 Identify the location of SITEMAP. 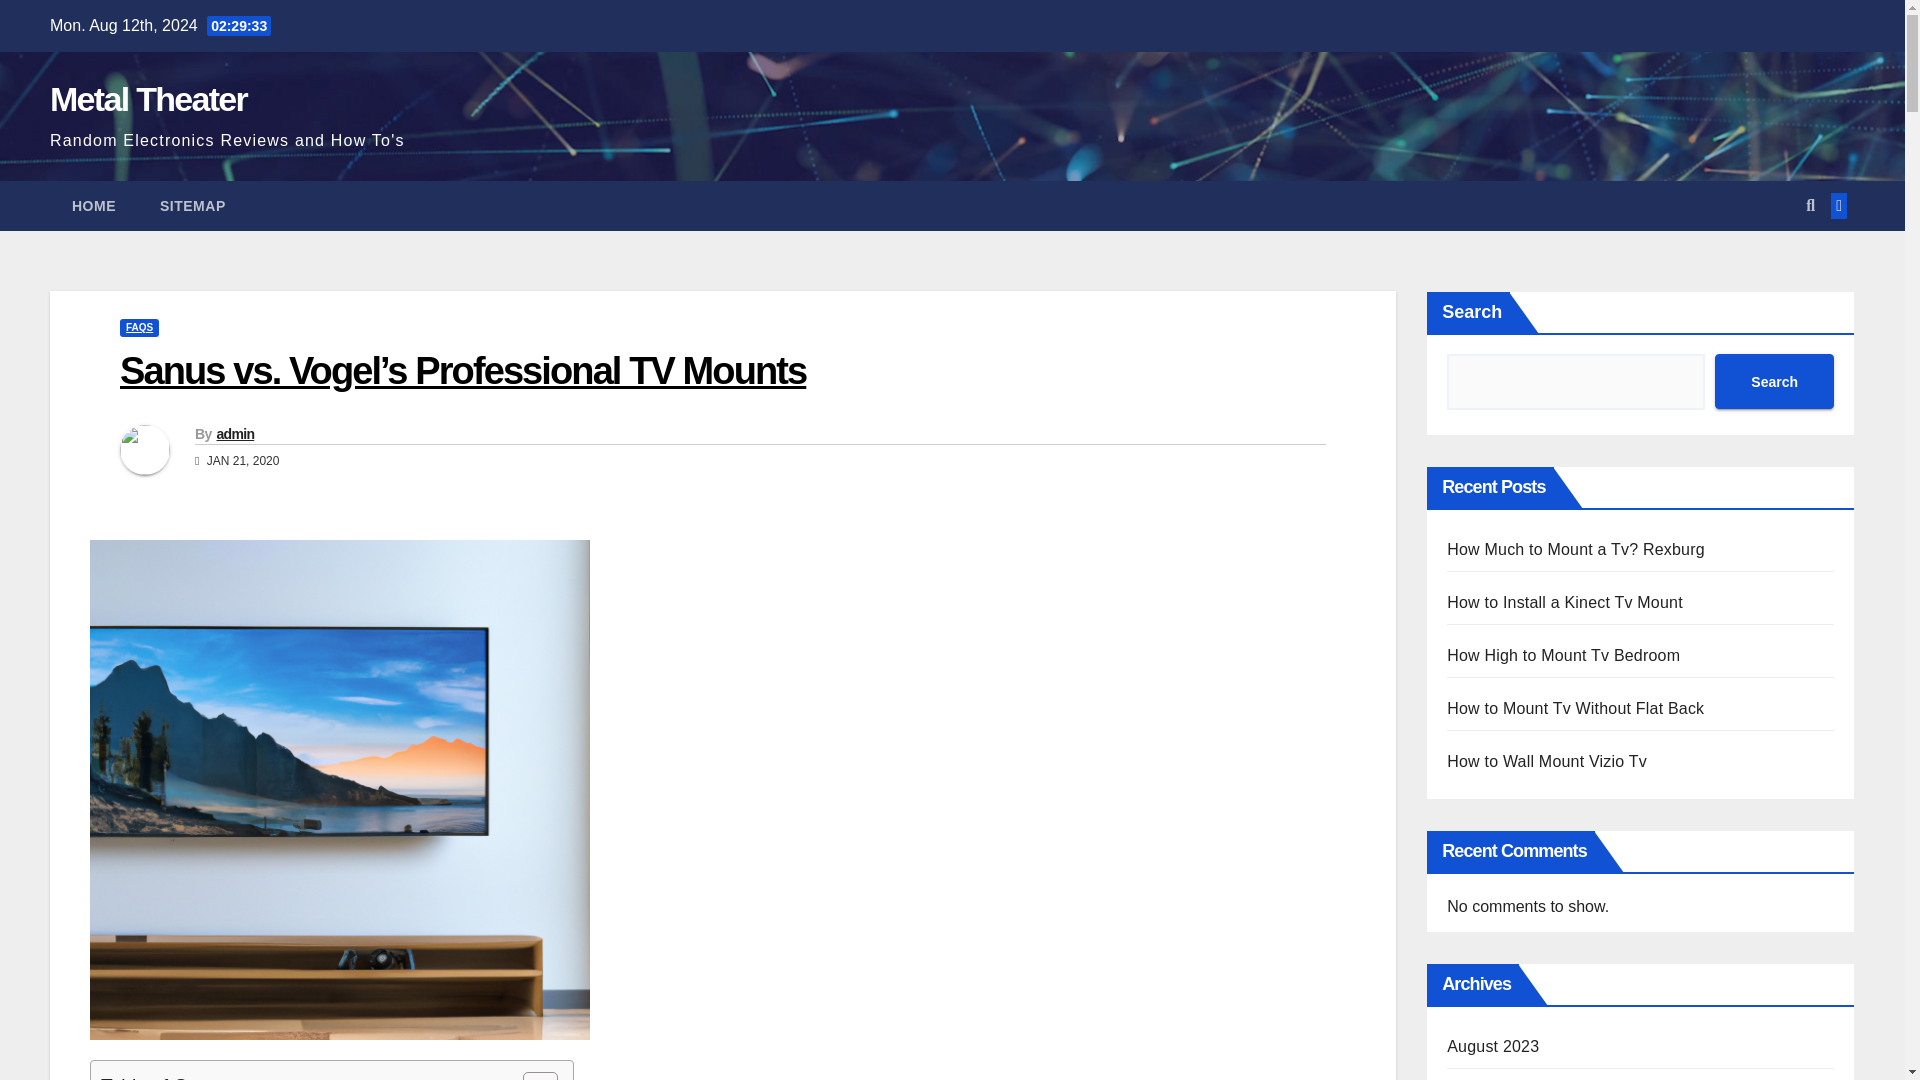
(192, 206).